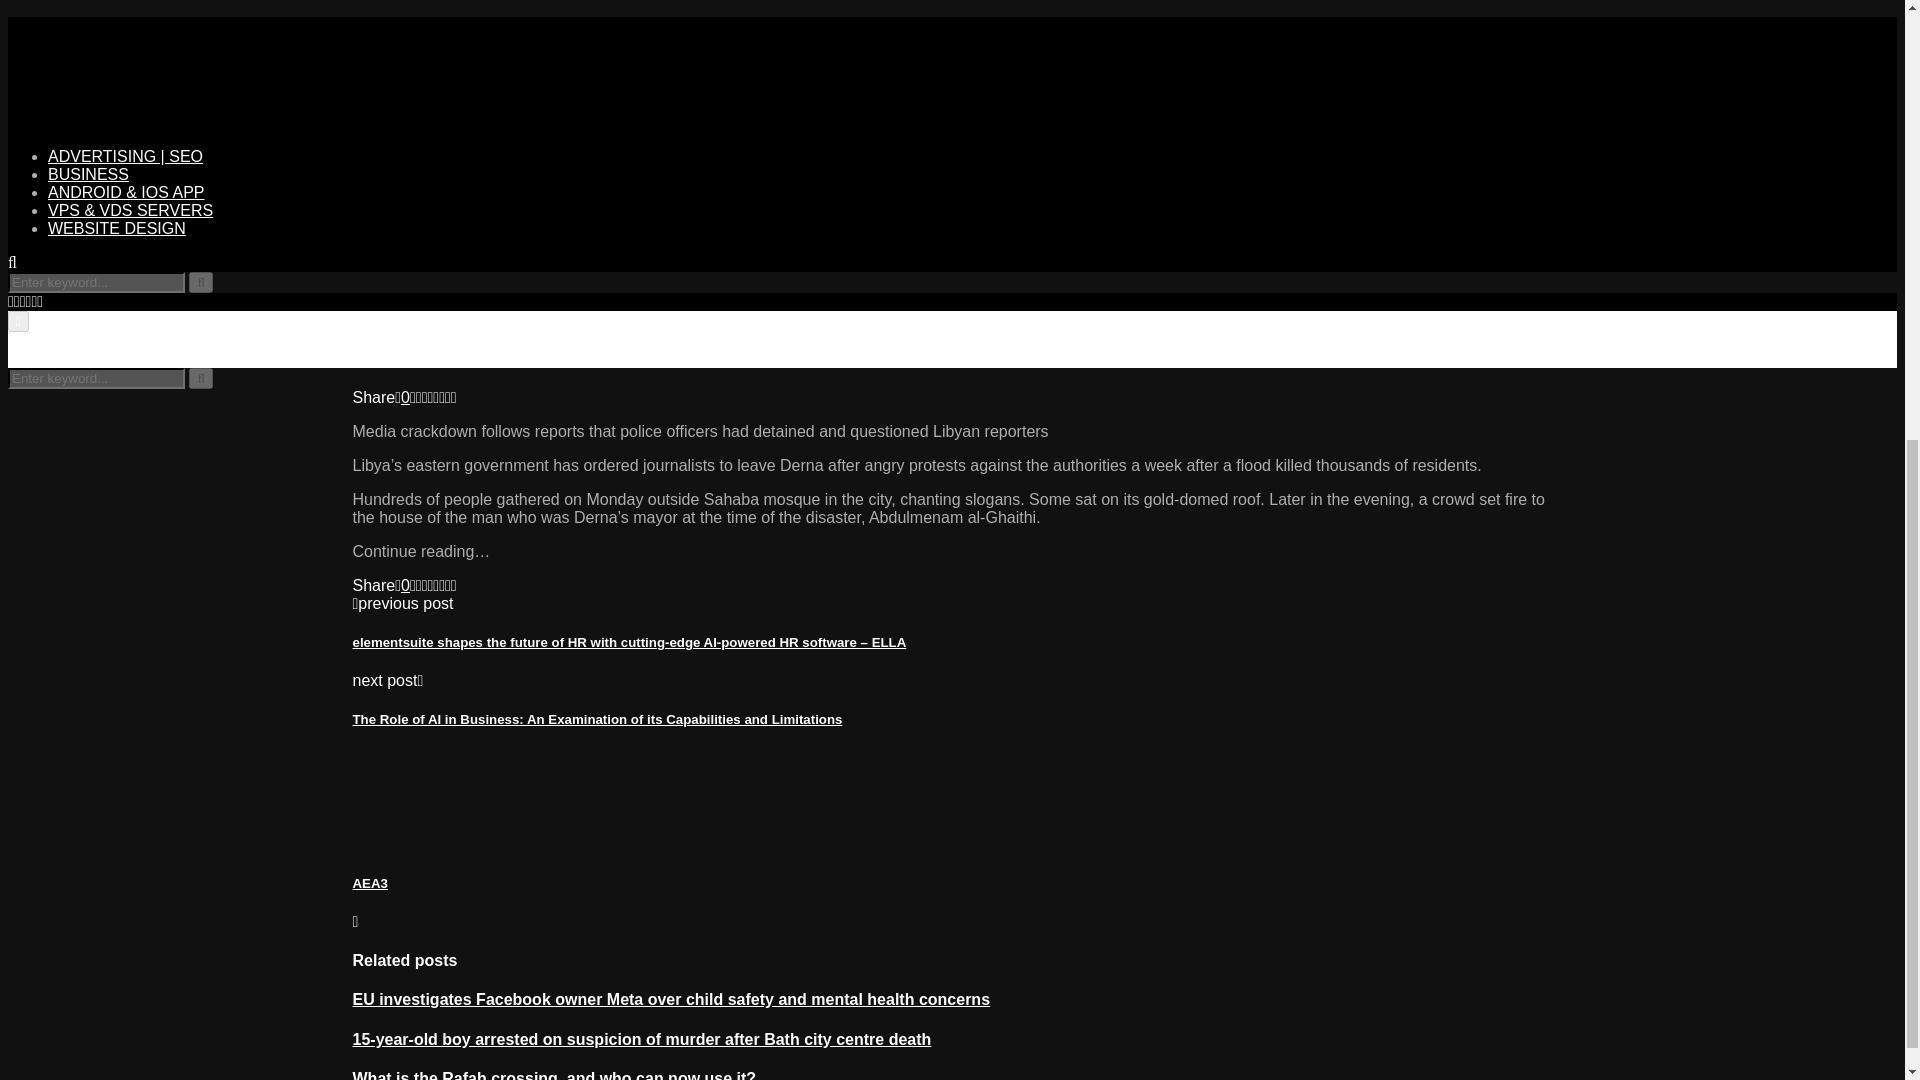  Describe the element at coordinates (16, 300) in the screenshot. I see `Twitter` at that location.